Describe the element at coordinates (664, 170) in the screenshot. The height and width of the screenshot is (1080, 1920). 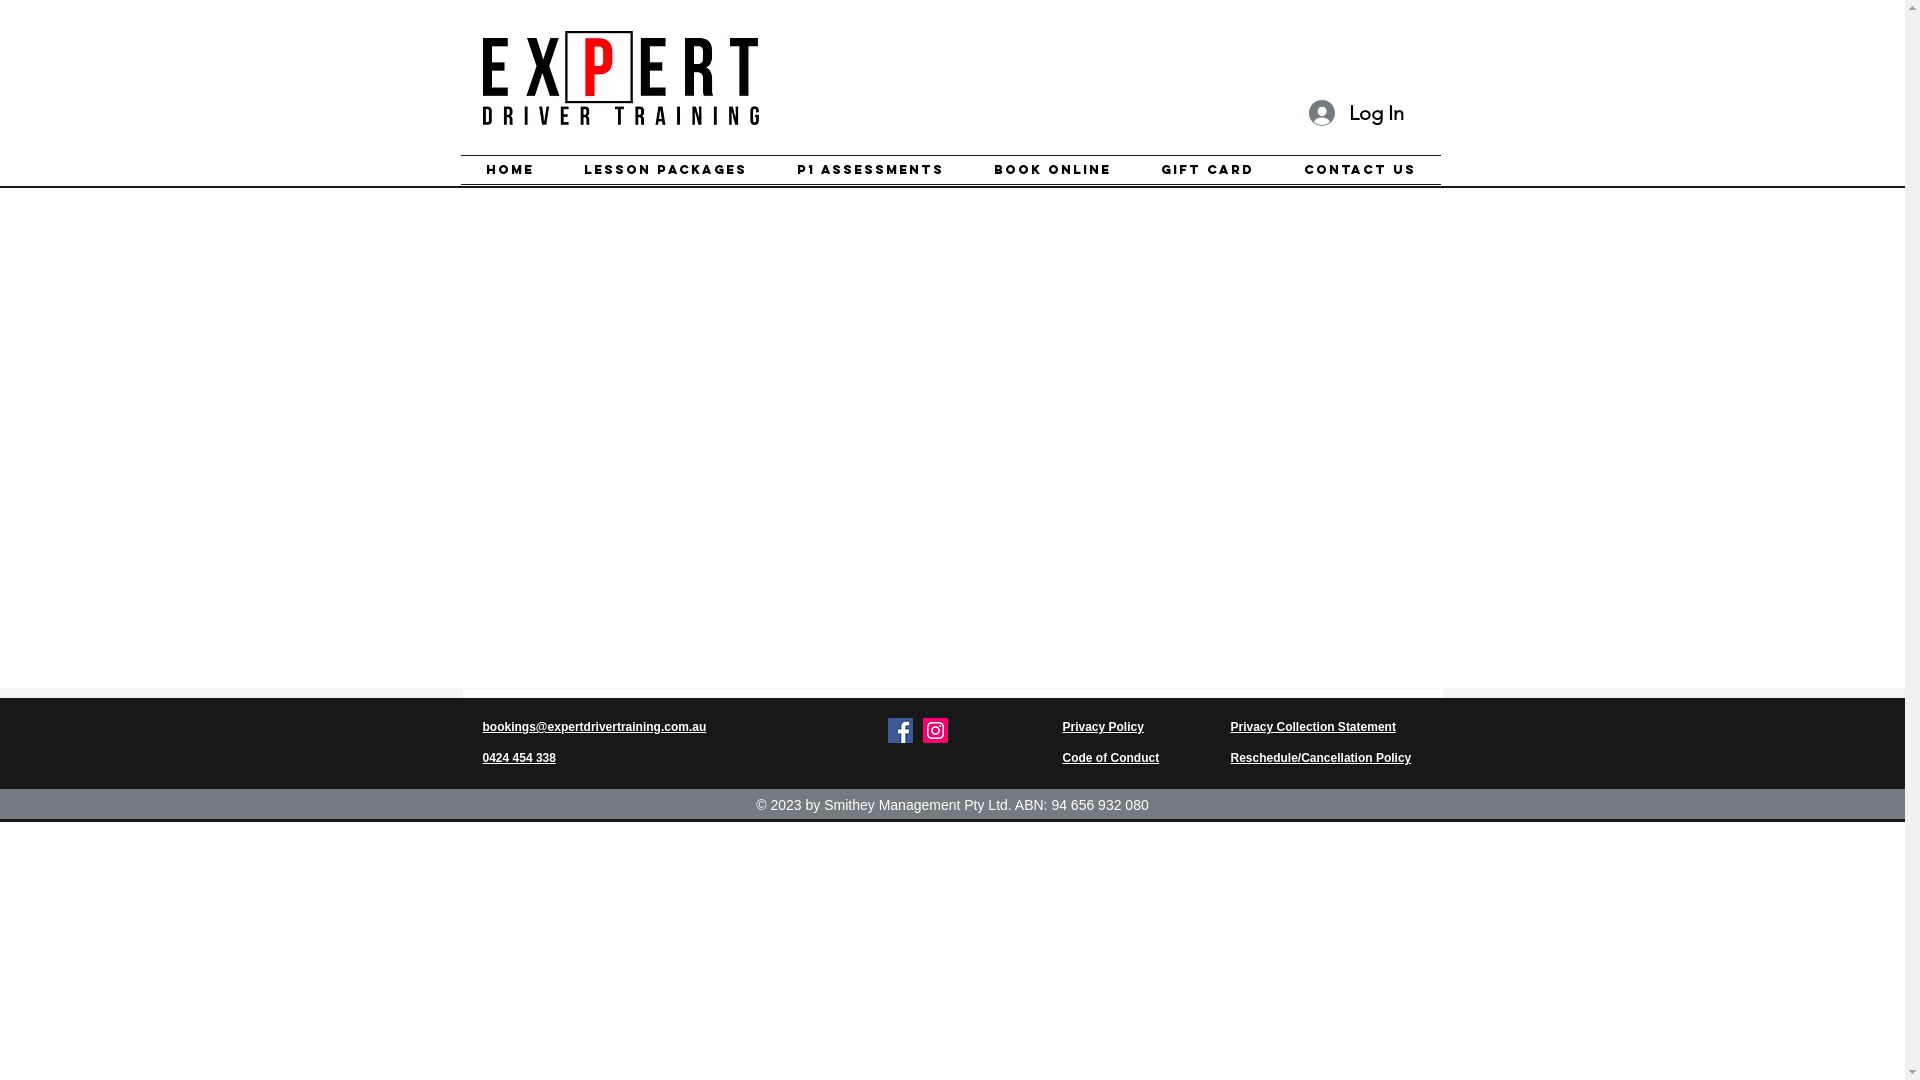
I see `Lesson Packages` at that location.